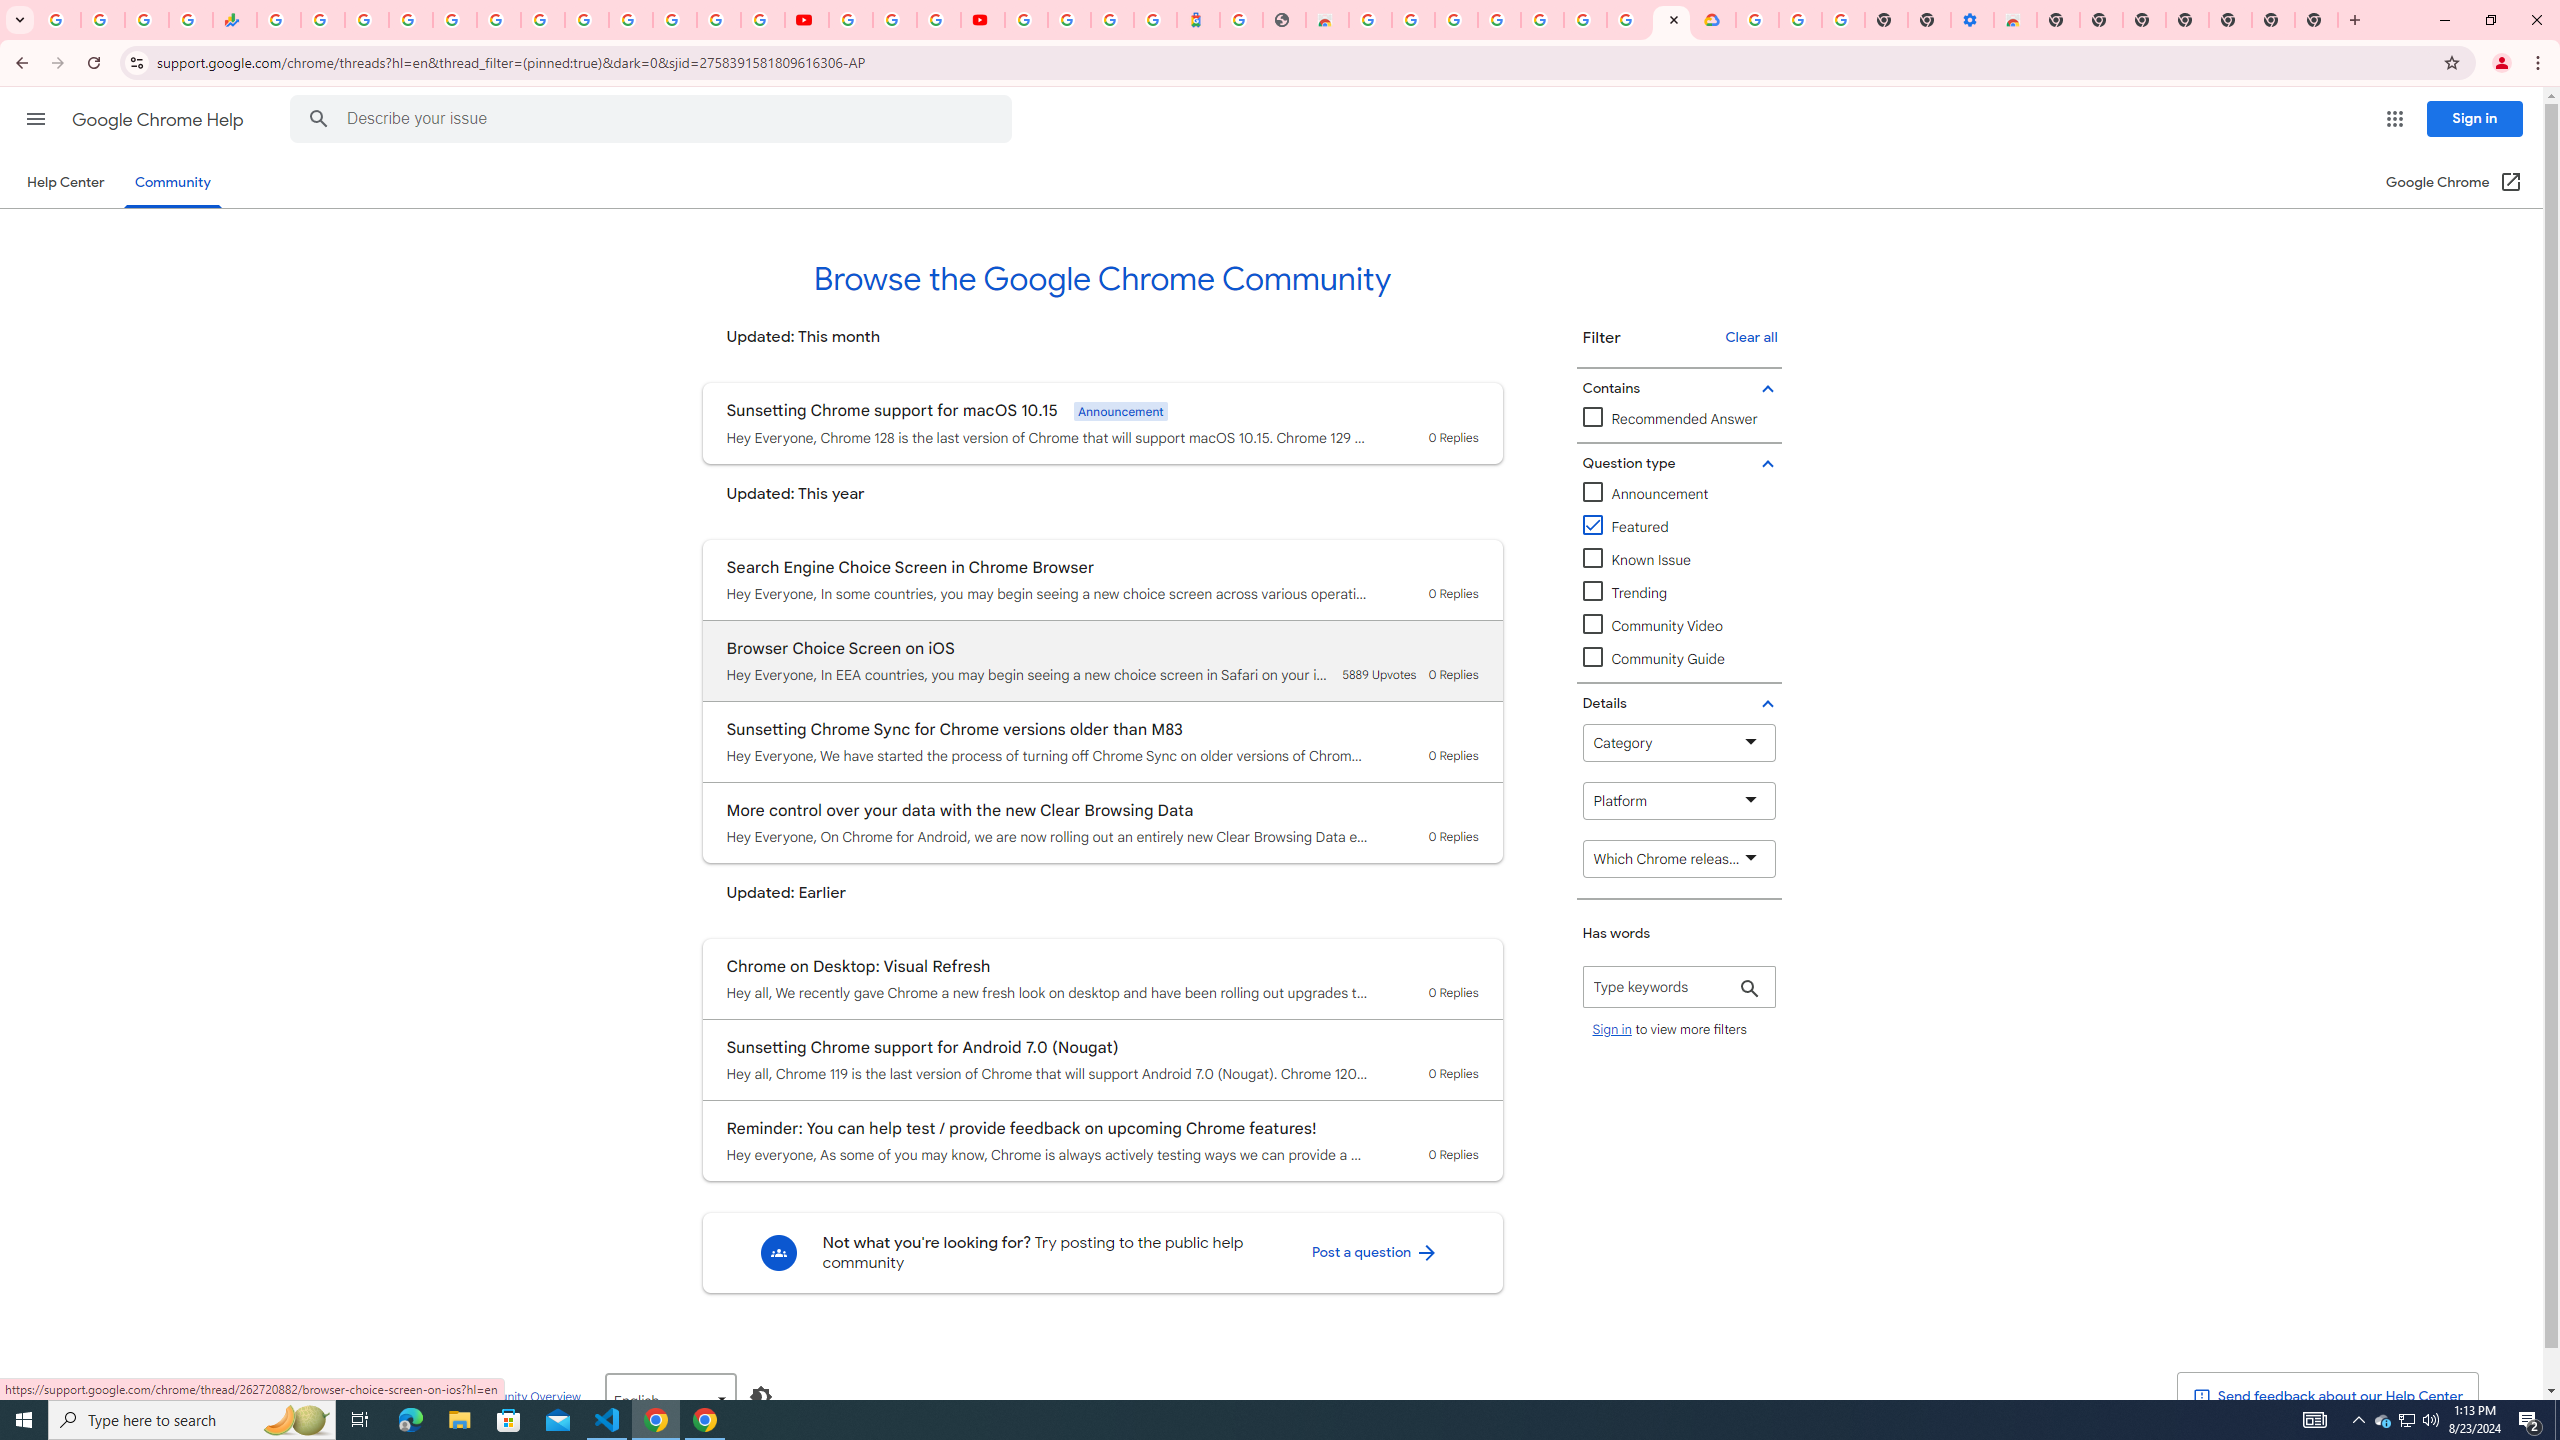 The width and height of the screenshot is (2560, 1440). What do you see at coordinates (1679, 494) in the screenshot?
I see `Announcement` at bounding box center [1679, 494].